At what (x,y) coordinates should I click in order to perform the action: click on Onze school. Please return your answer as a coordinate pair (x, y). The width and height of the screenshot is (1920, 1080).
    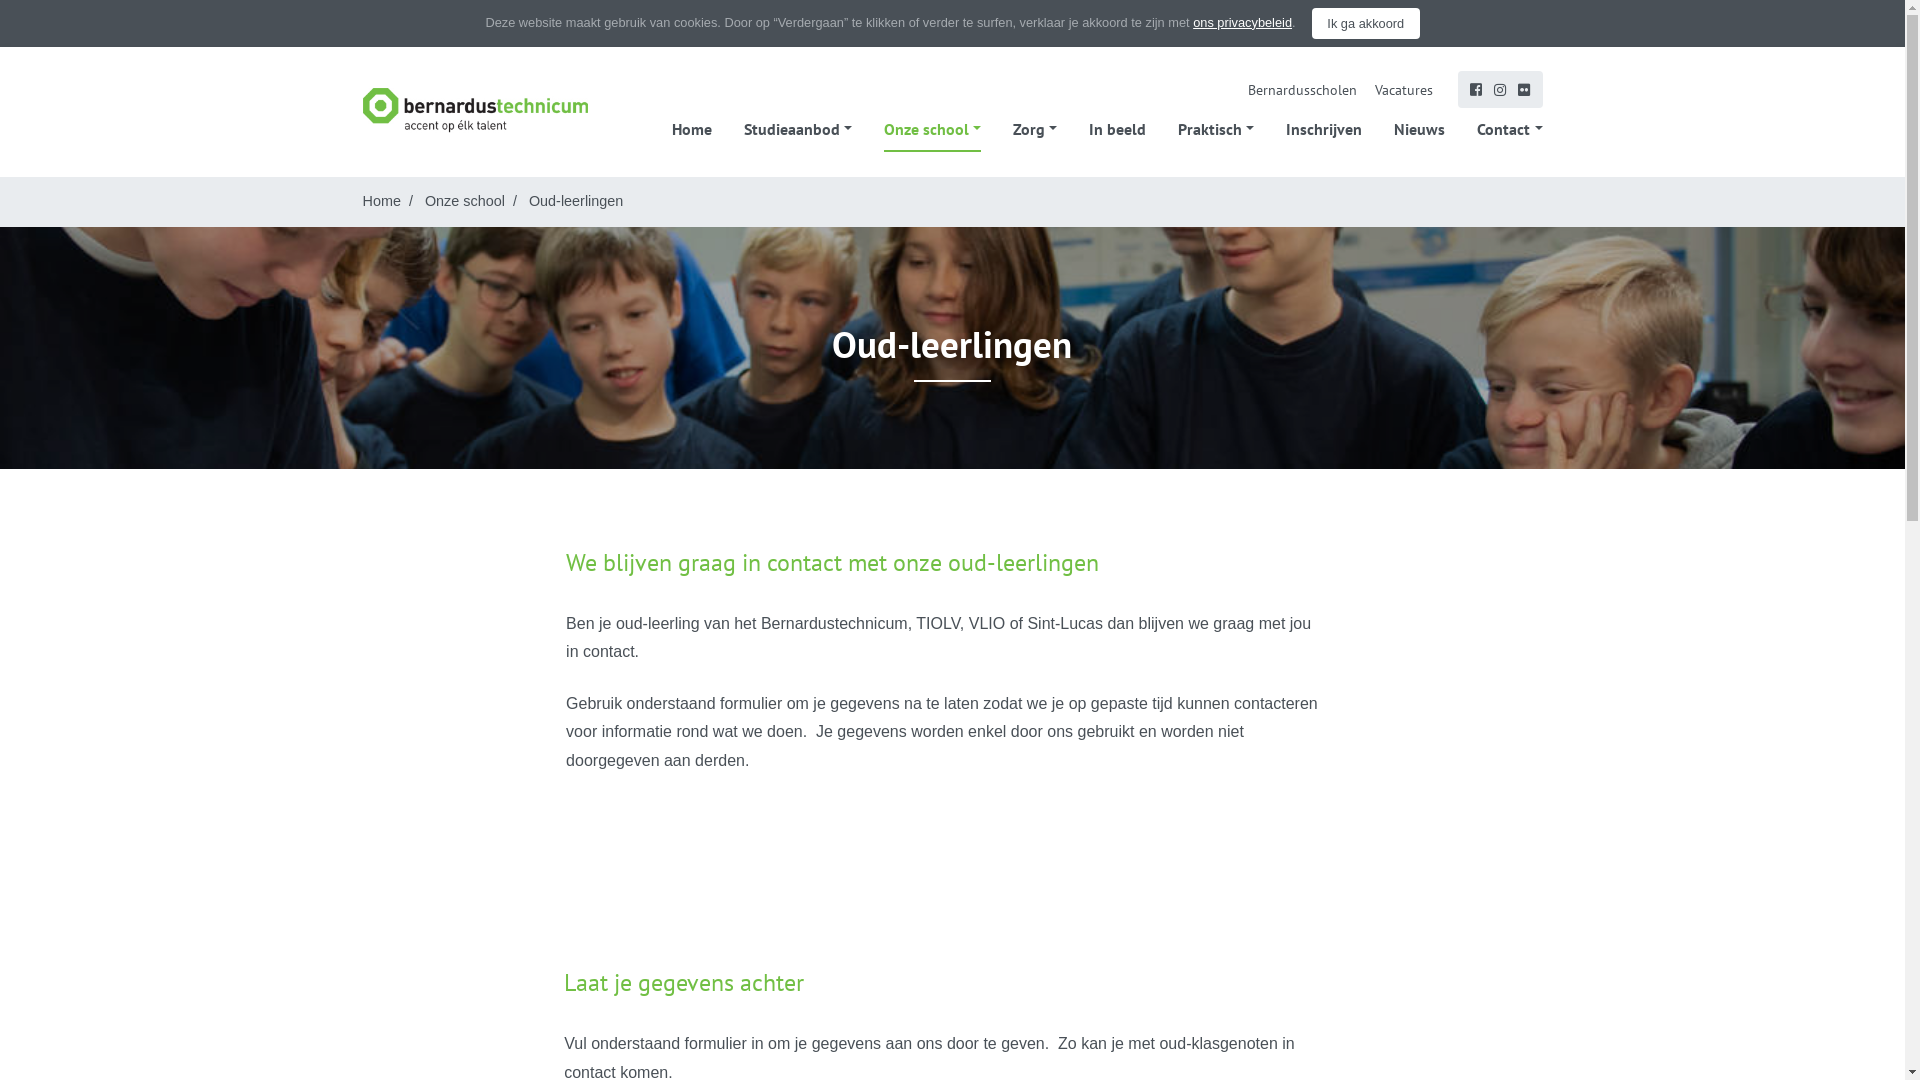
    Looking at the image, I should click on (932, 129).